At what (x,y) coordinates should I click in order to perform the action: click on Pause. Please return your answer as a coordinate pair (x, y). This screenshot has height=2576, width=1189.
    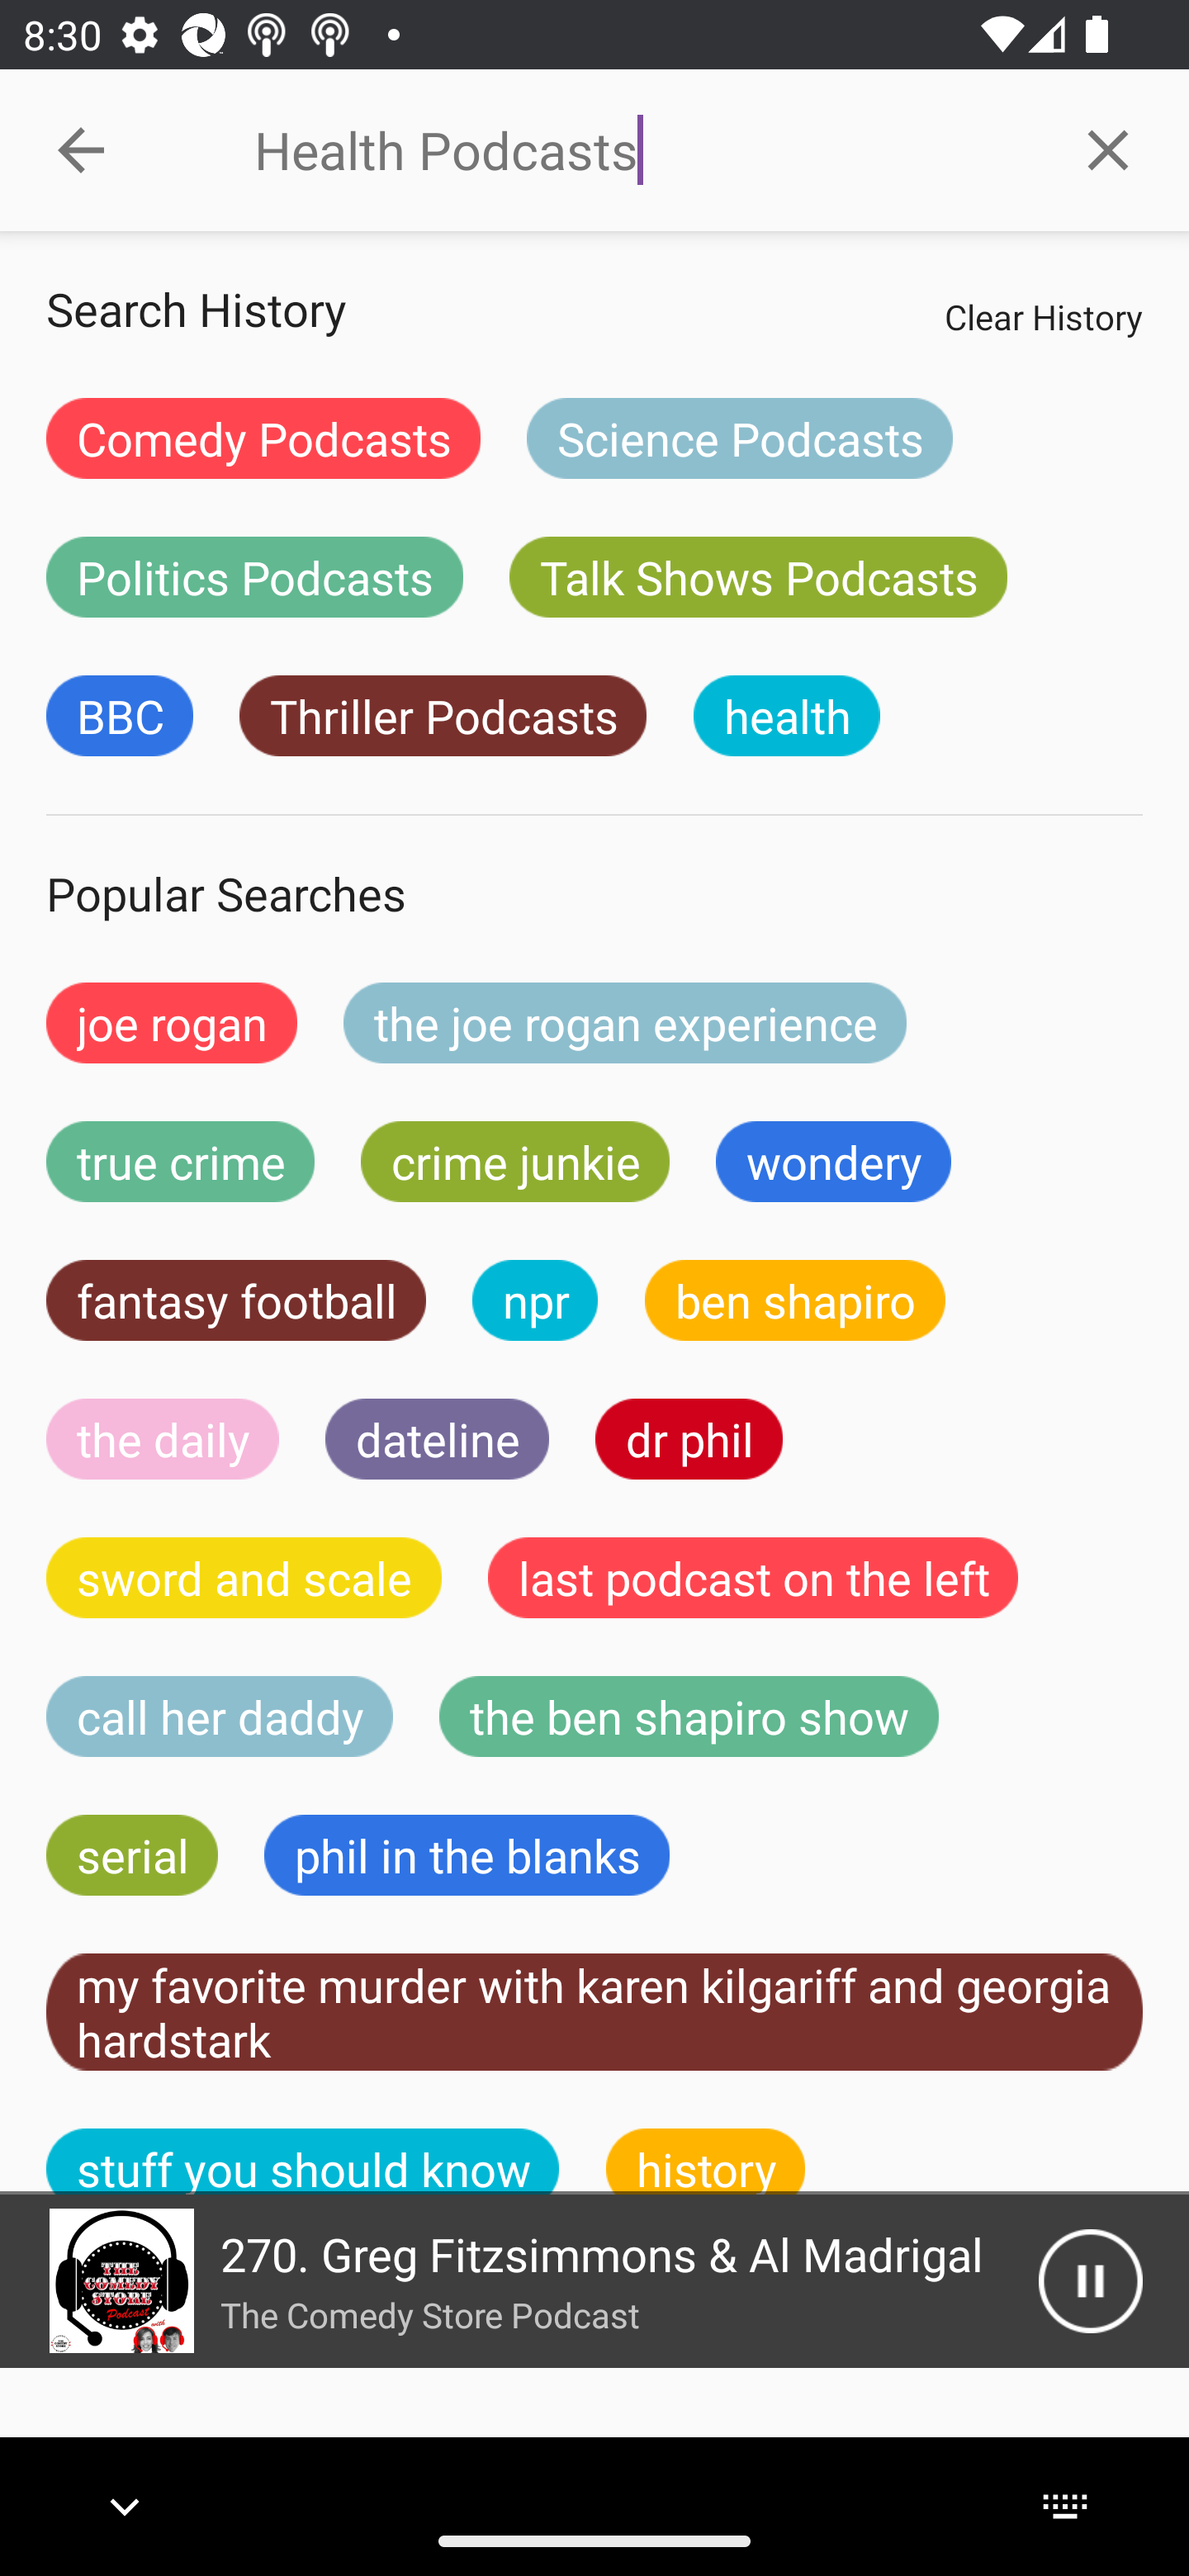
    Looking at the image, I should click on (1090, 2280).